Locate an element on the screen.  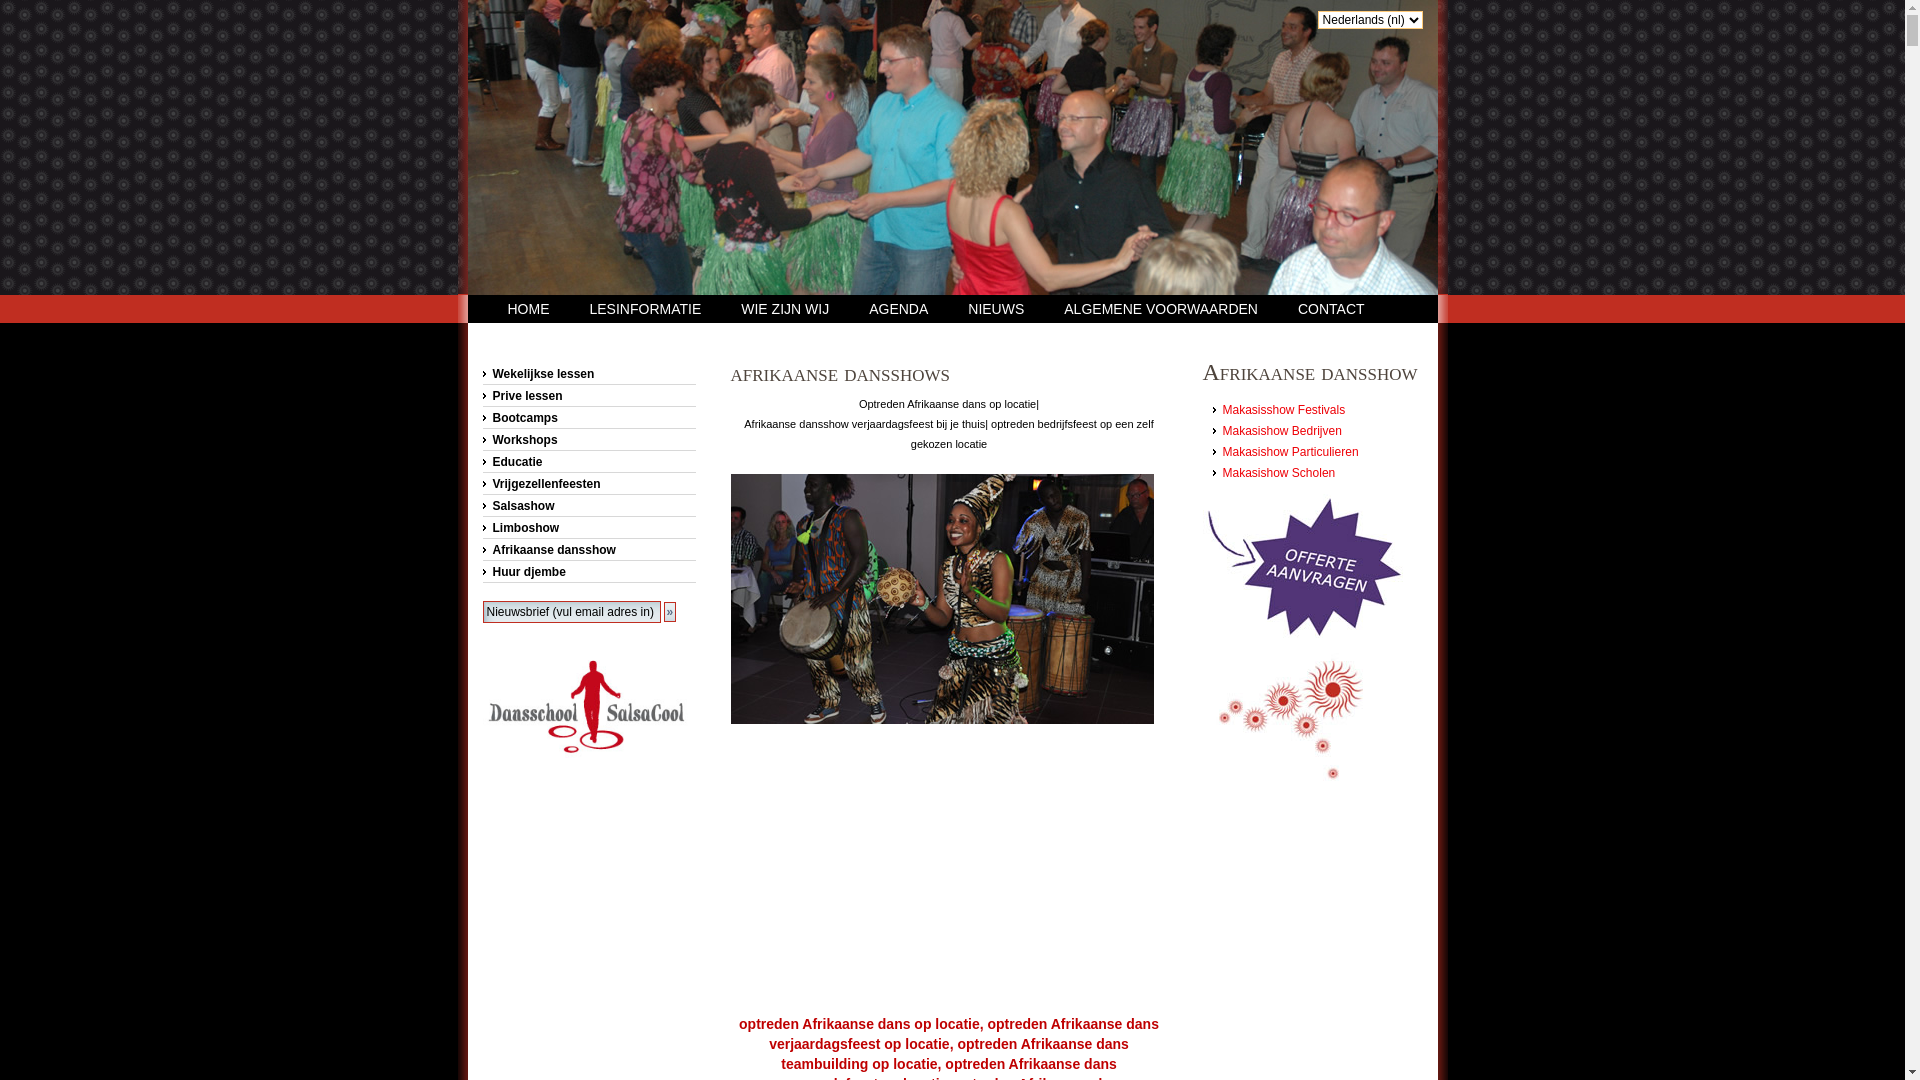
  is located at coordinates (592, 75).